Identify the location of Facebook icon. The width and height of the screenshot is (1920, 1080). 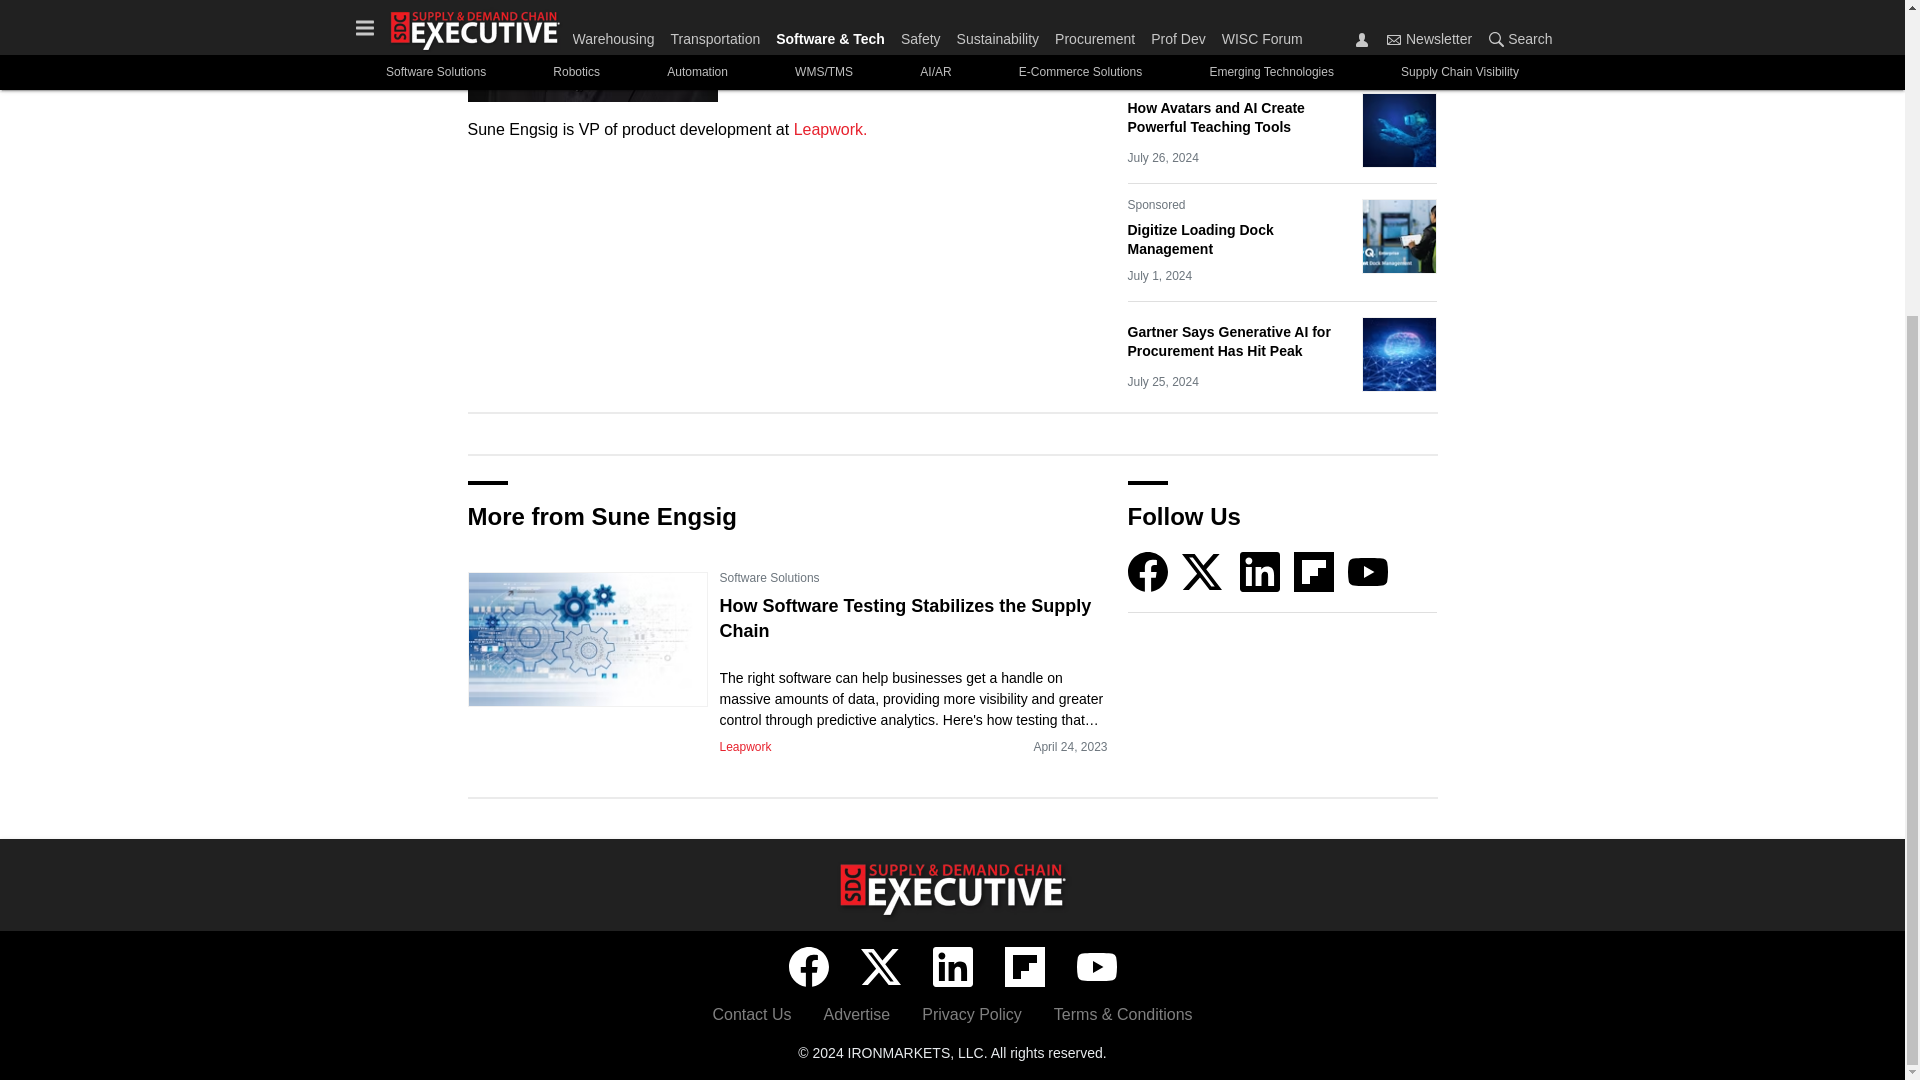
(1148, 571).